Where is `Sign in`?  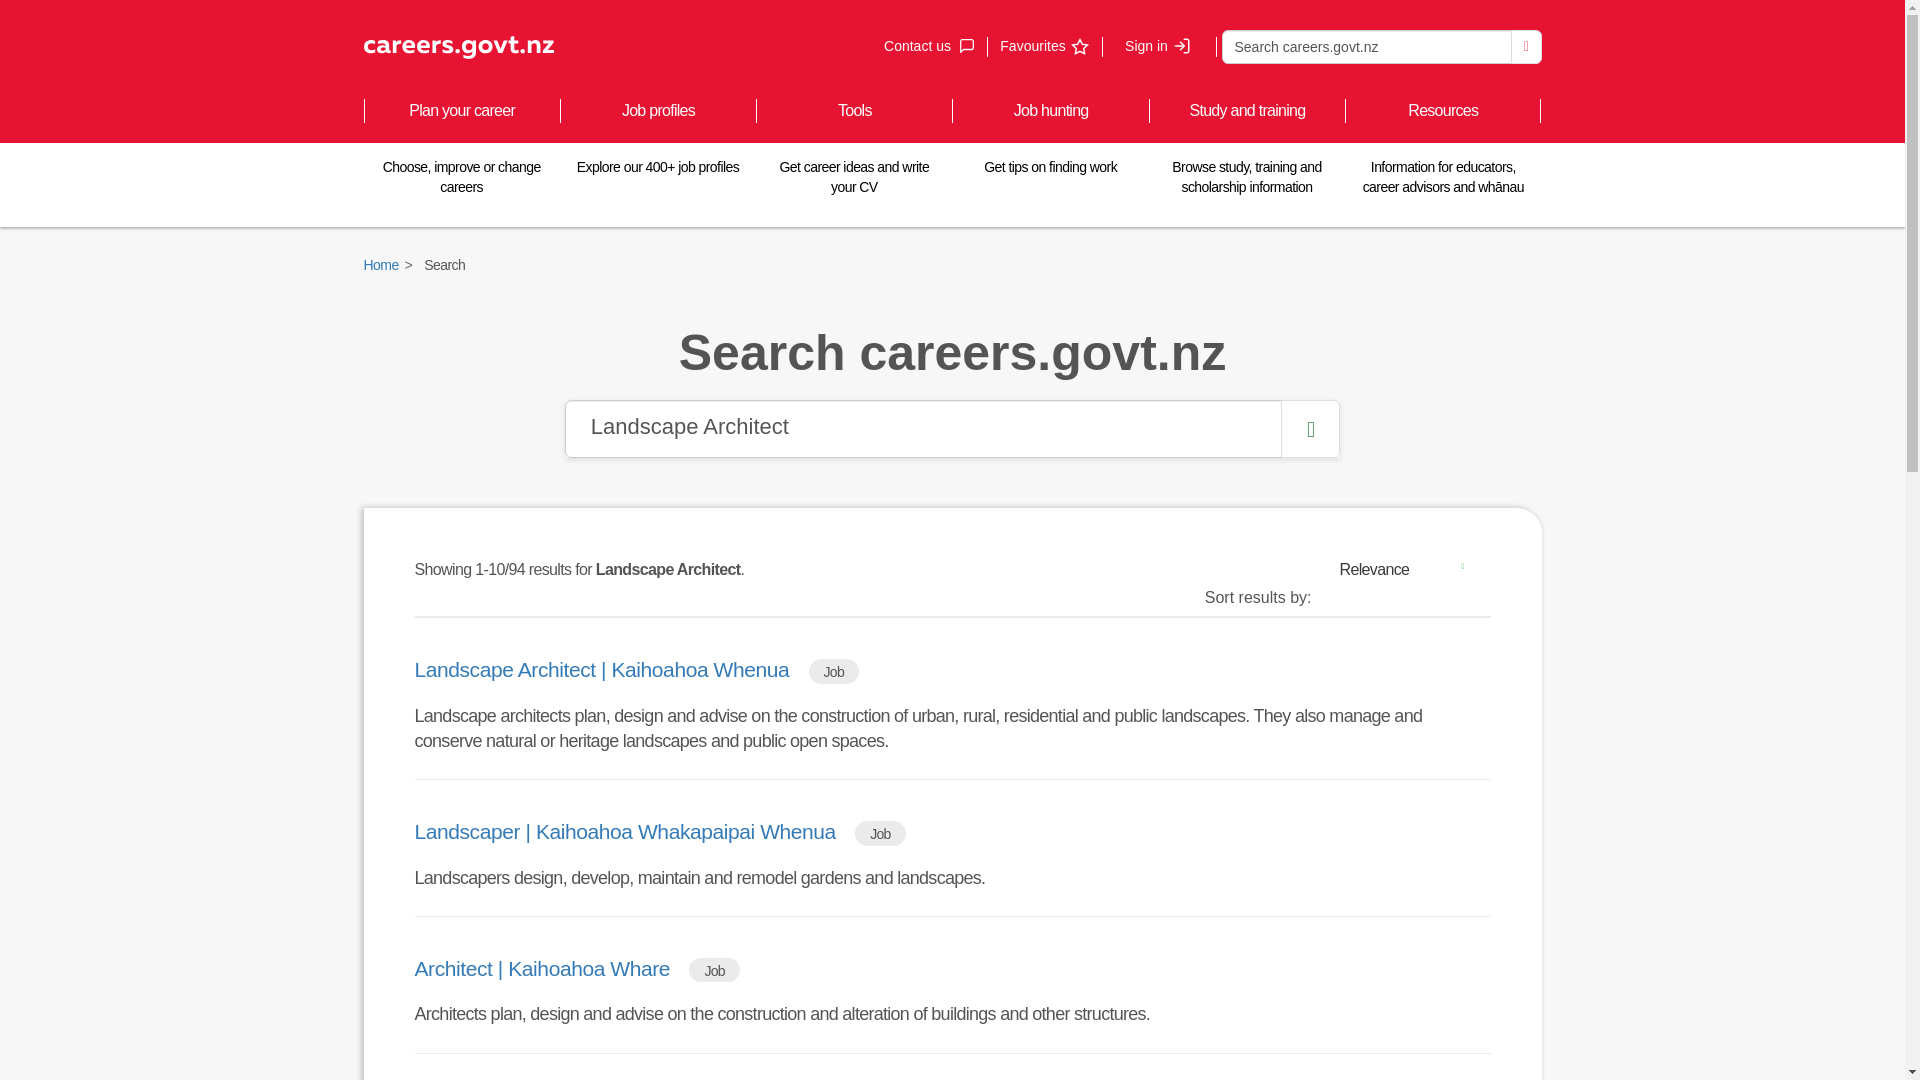 Sign in is located at coordinates (1526, 46).